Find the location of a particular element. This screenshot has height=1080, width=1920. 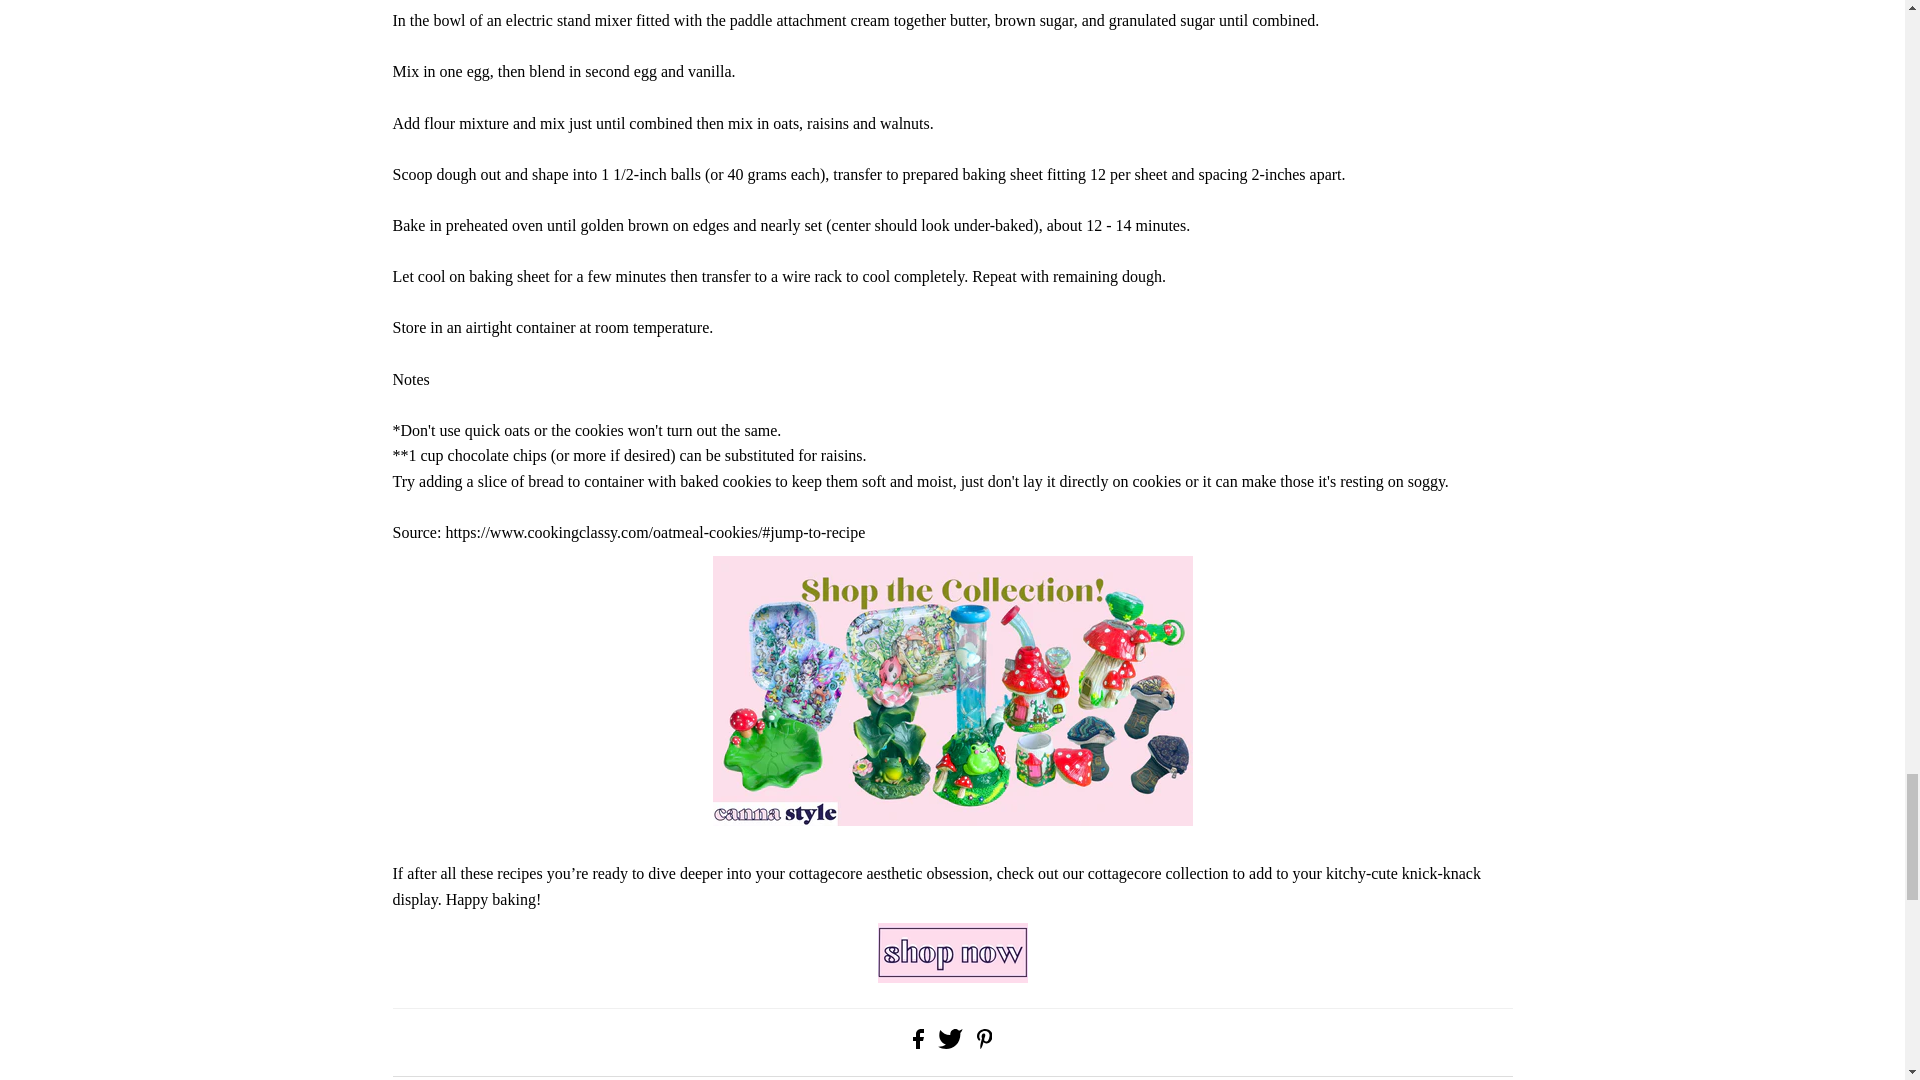

CANNA STYLE FROG COTTAGE CORE COLLECTION SHOP NOW is located at coordinates (952, 952).